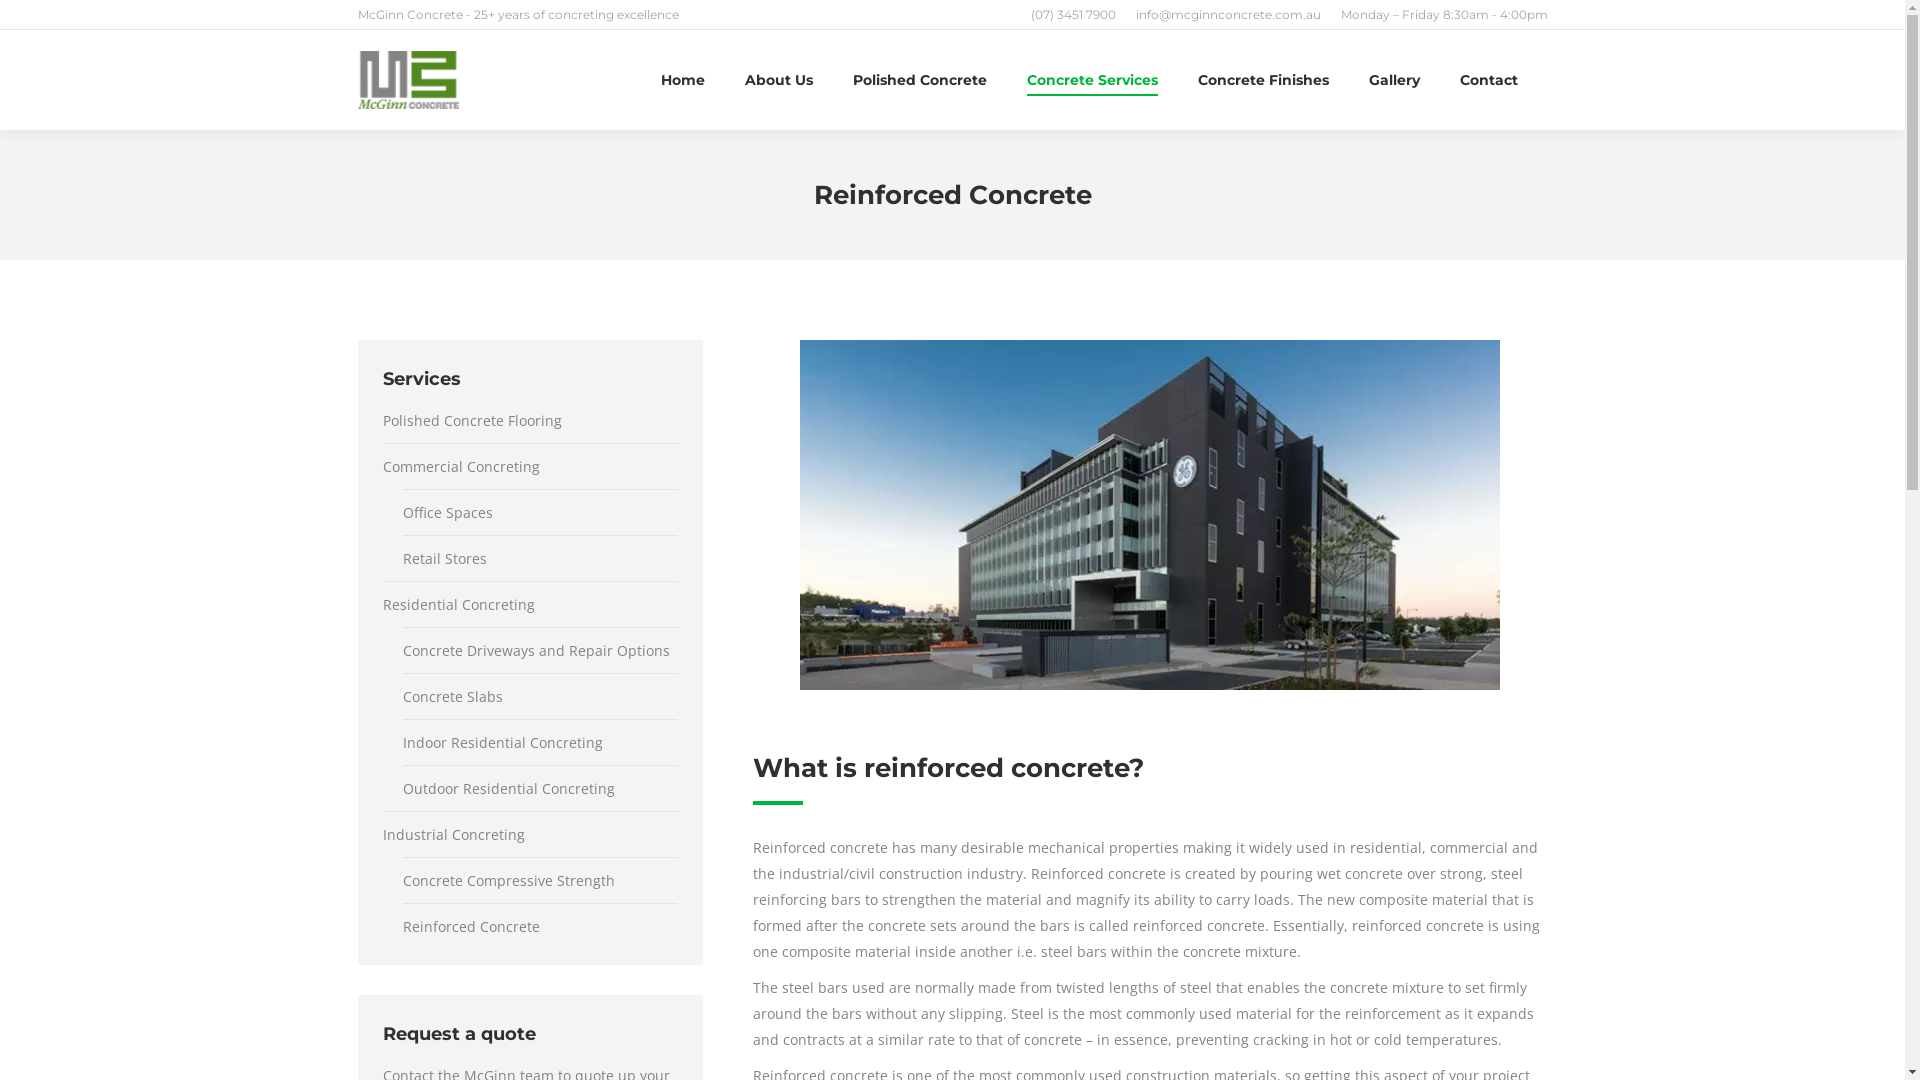  Describe the element at coordinates (32, 22) in the screenshot. I see `Go!` at that location.